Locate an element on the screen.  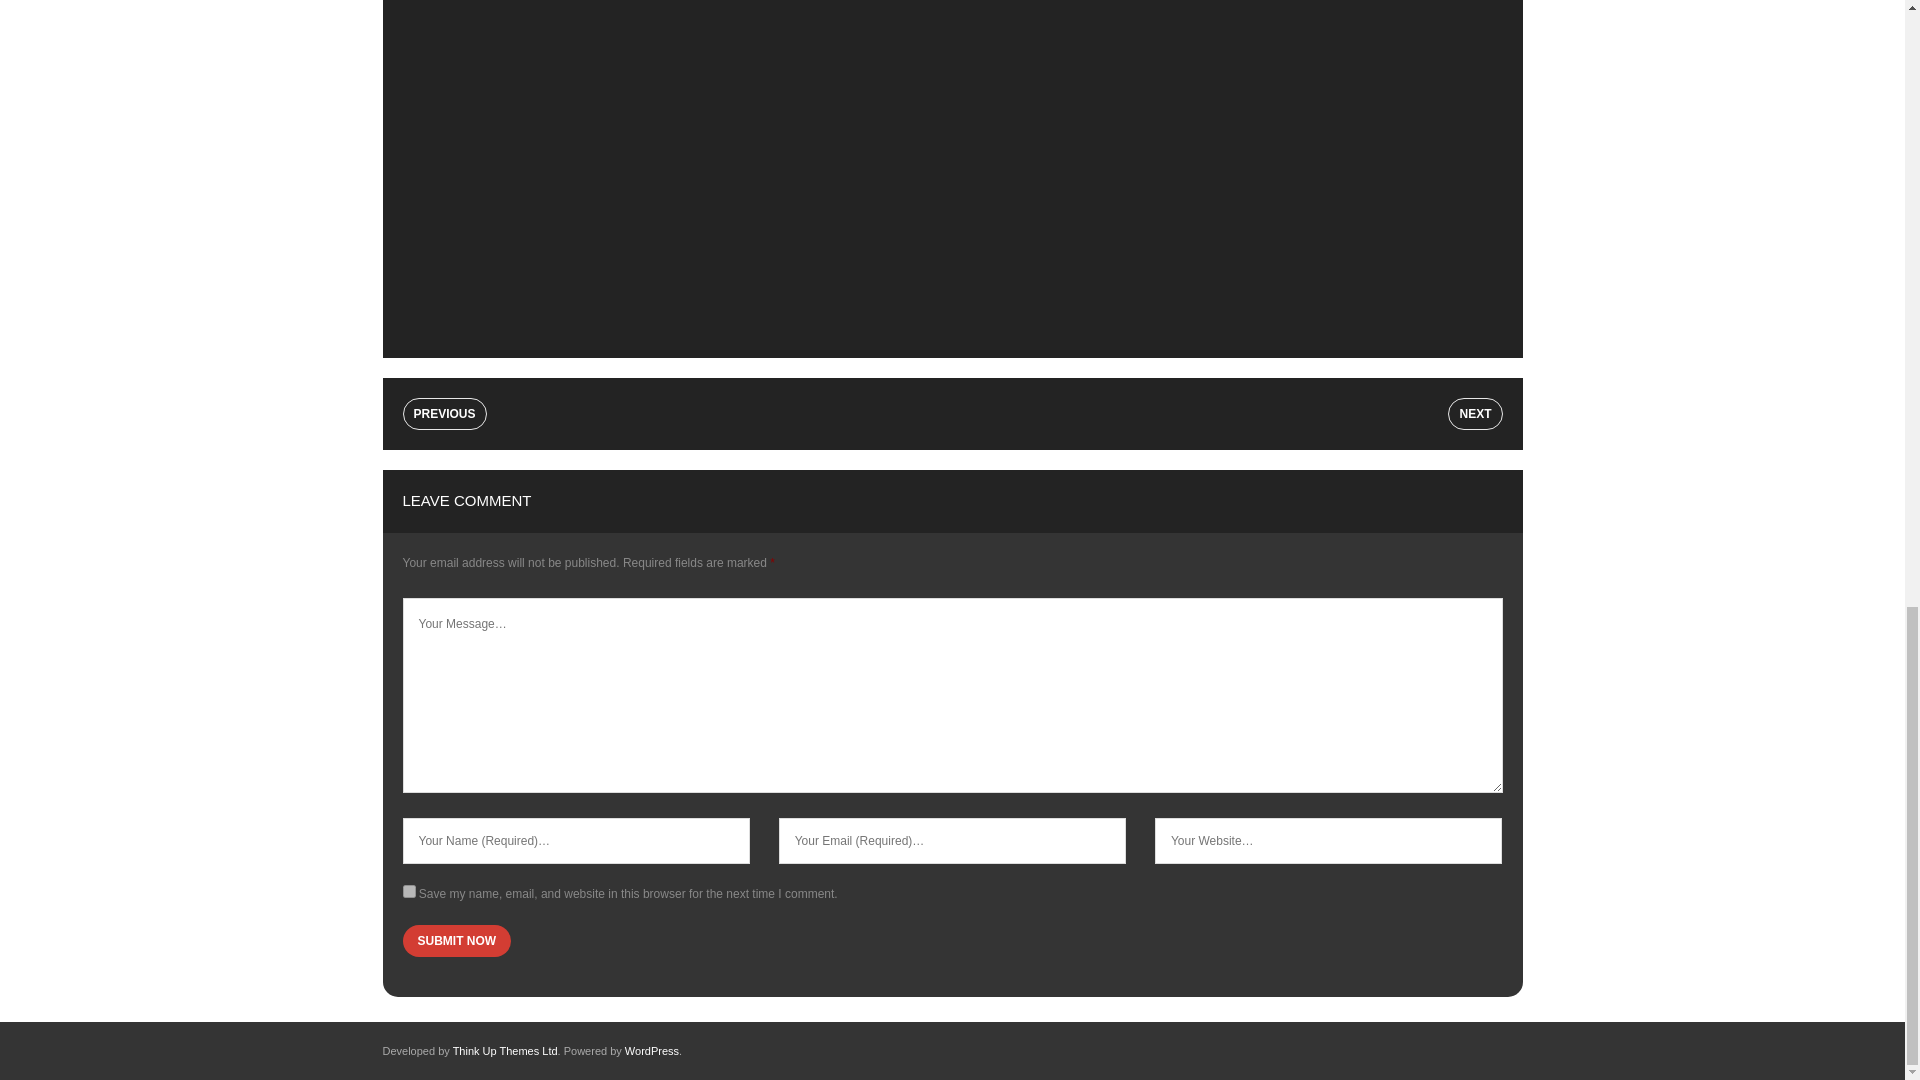
yes is located at coordinates (408, 890).